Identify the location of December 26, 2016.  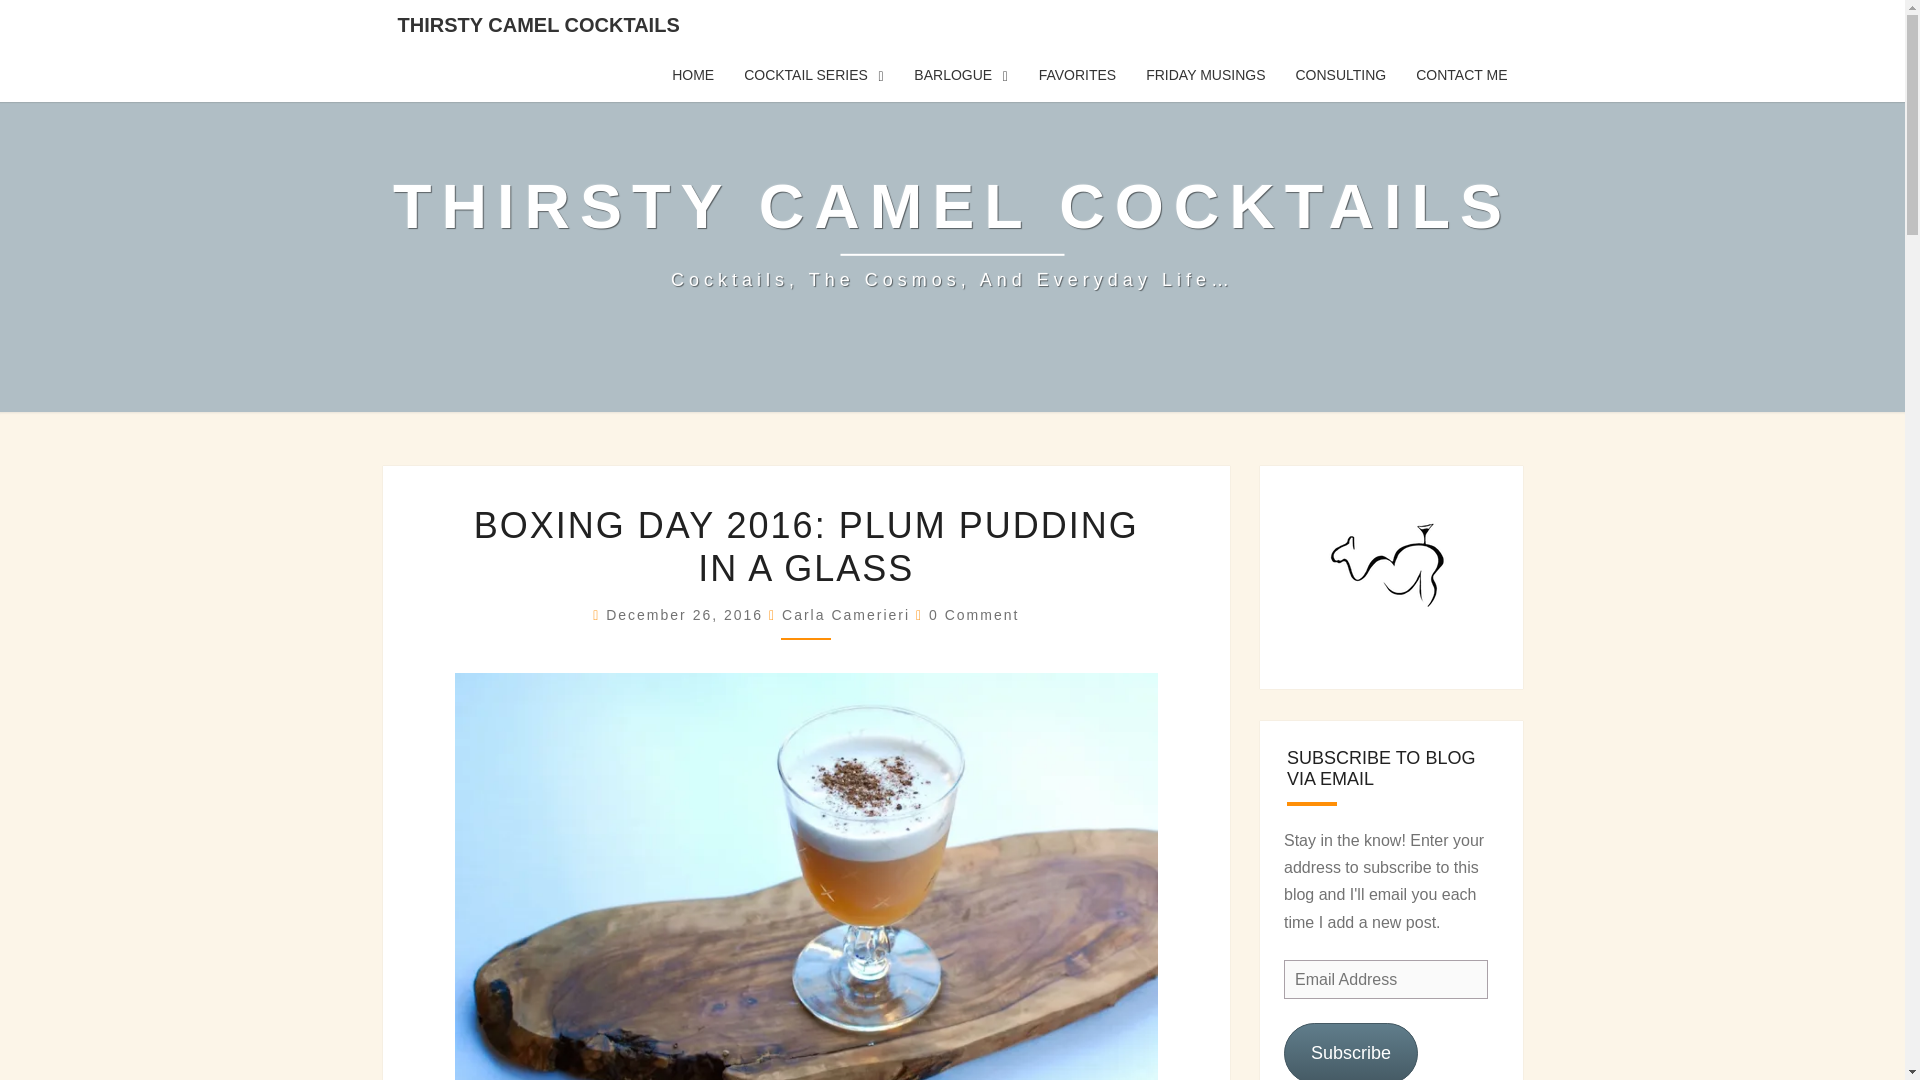
(688, 614).